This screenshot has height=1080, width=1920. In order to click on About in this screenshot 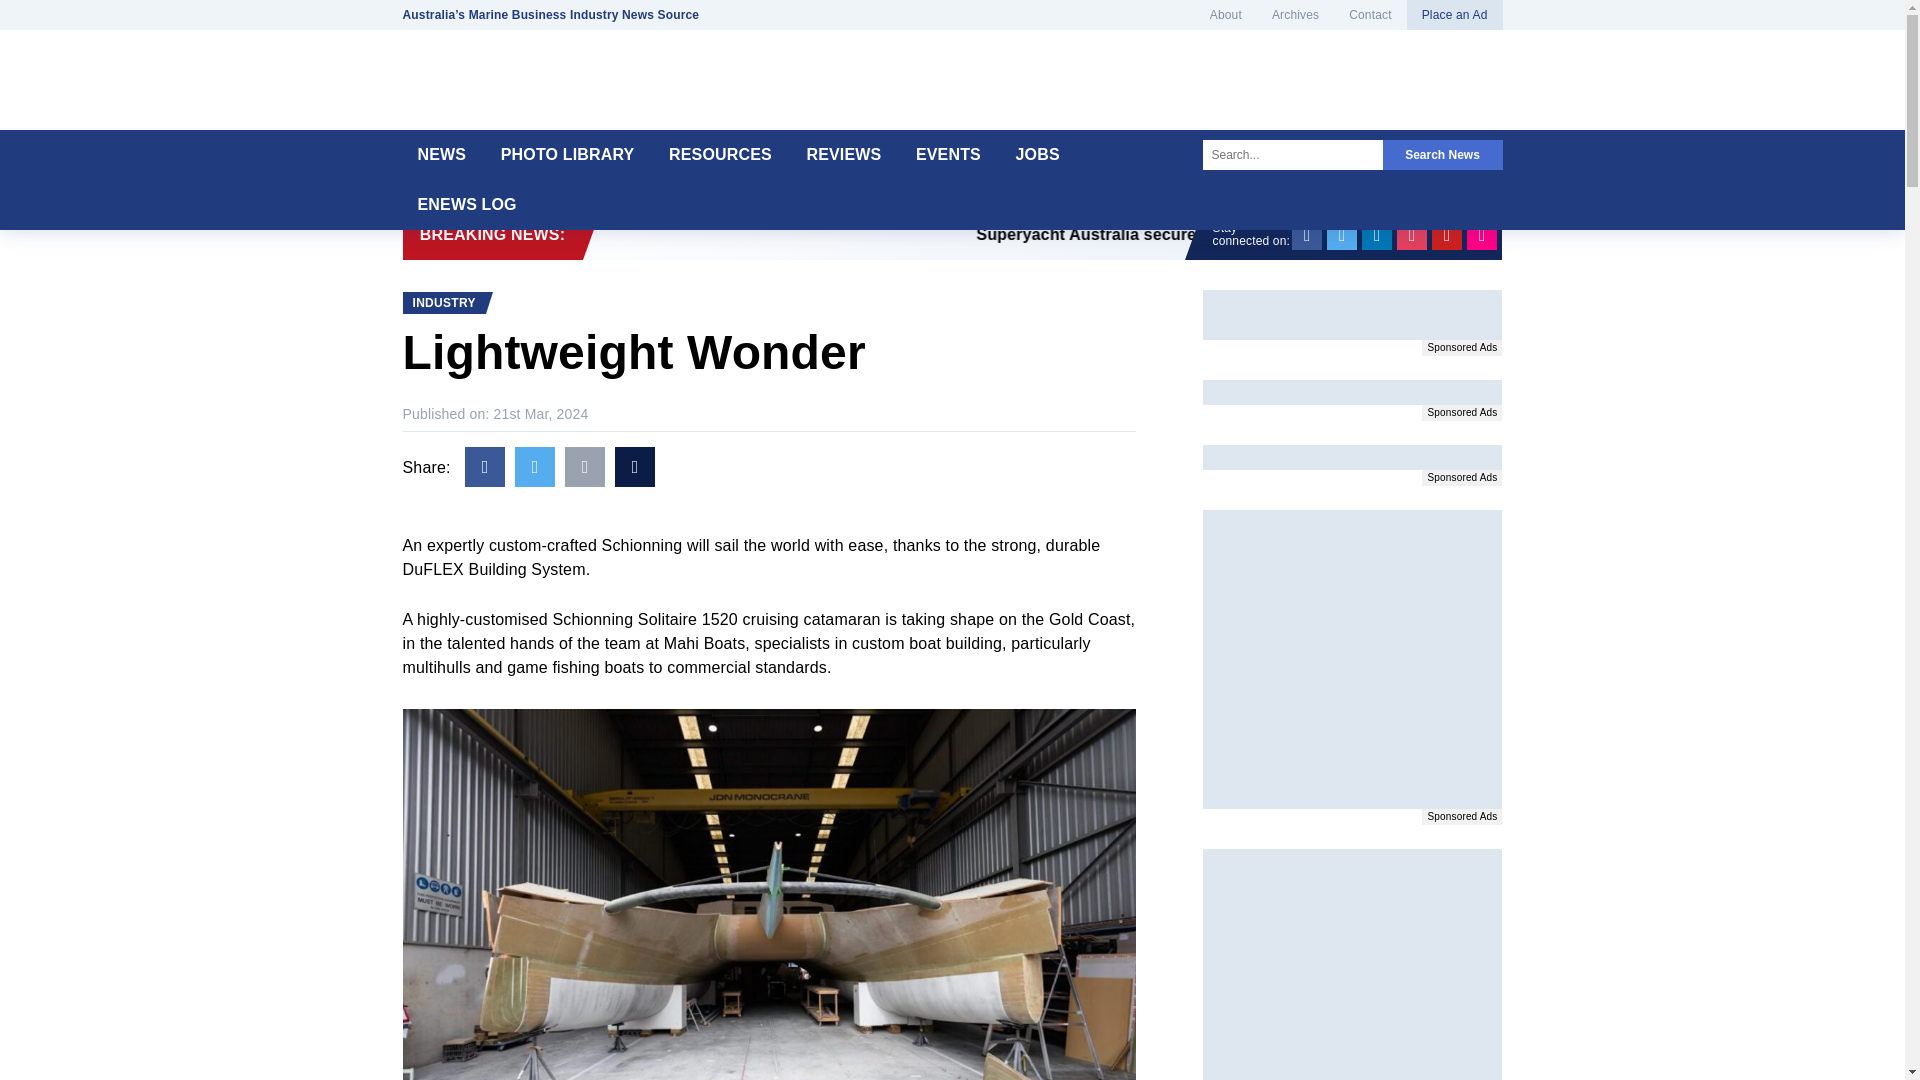, I will do `click(1226, 15)`.